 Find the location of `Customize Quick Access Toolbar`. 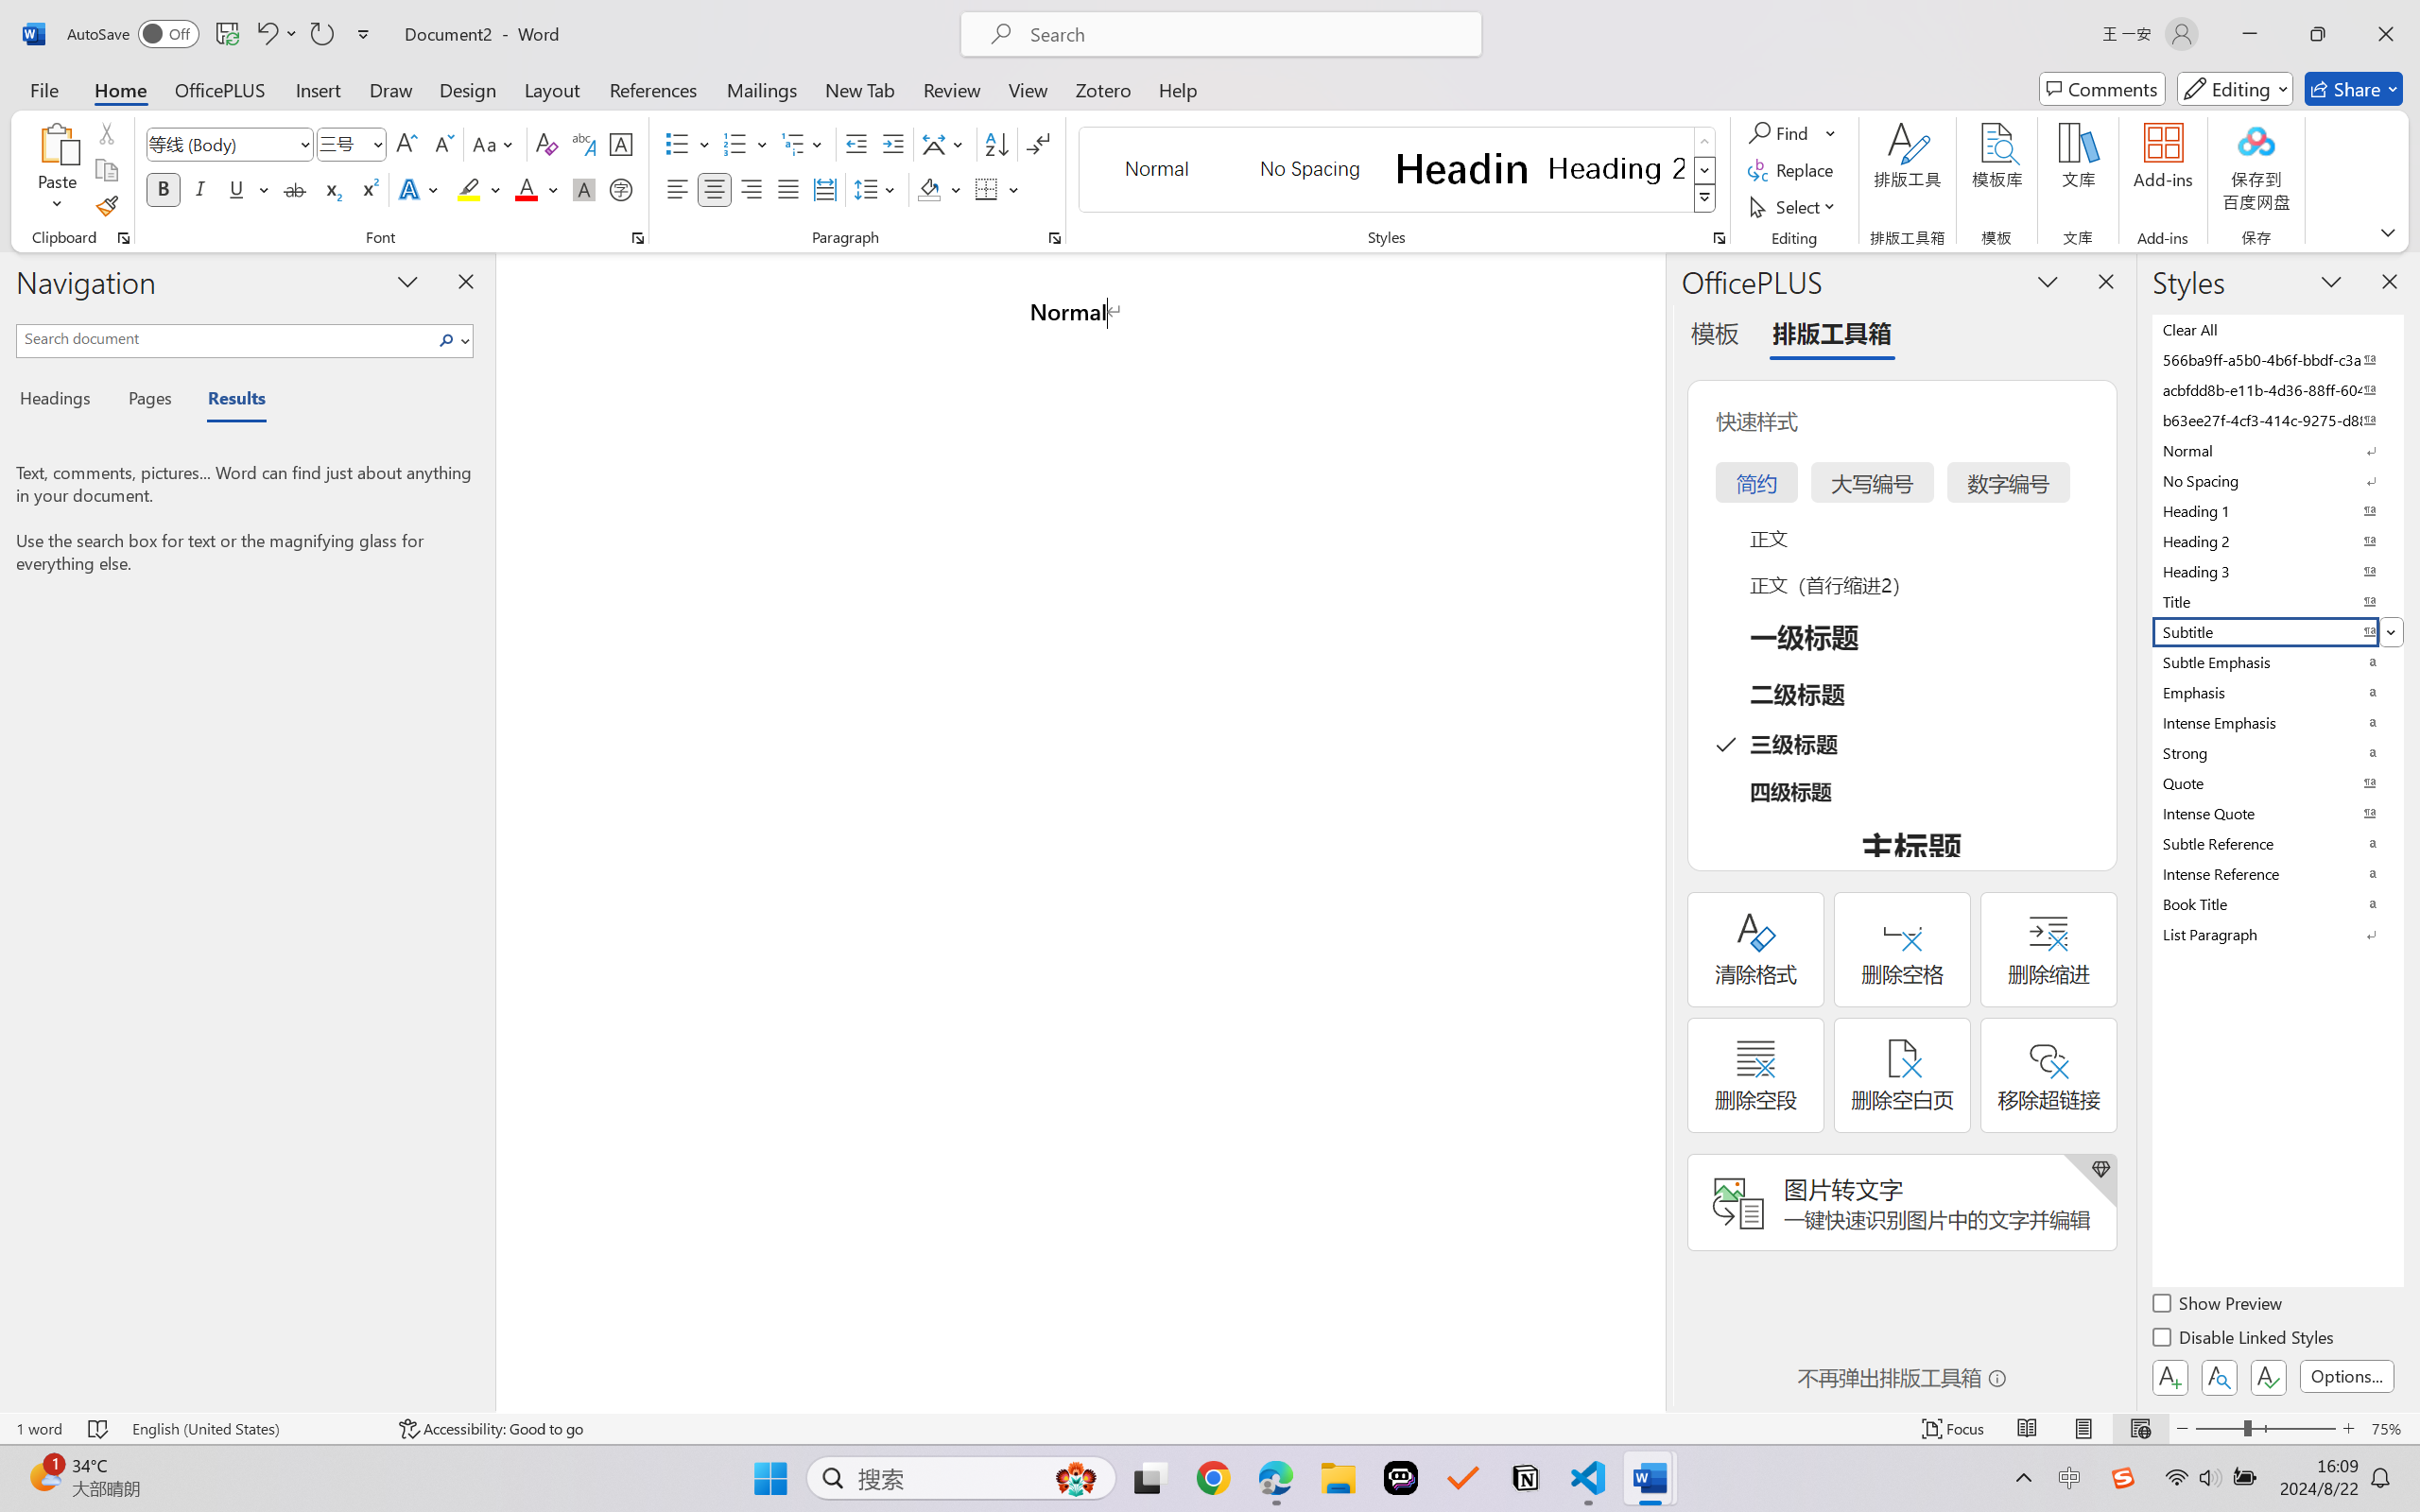

Customize Quick Access Toolbar is located at coordinates (364, 34).